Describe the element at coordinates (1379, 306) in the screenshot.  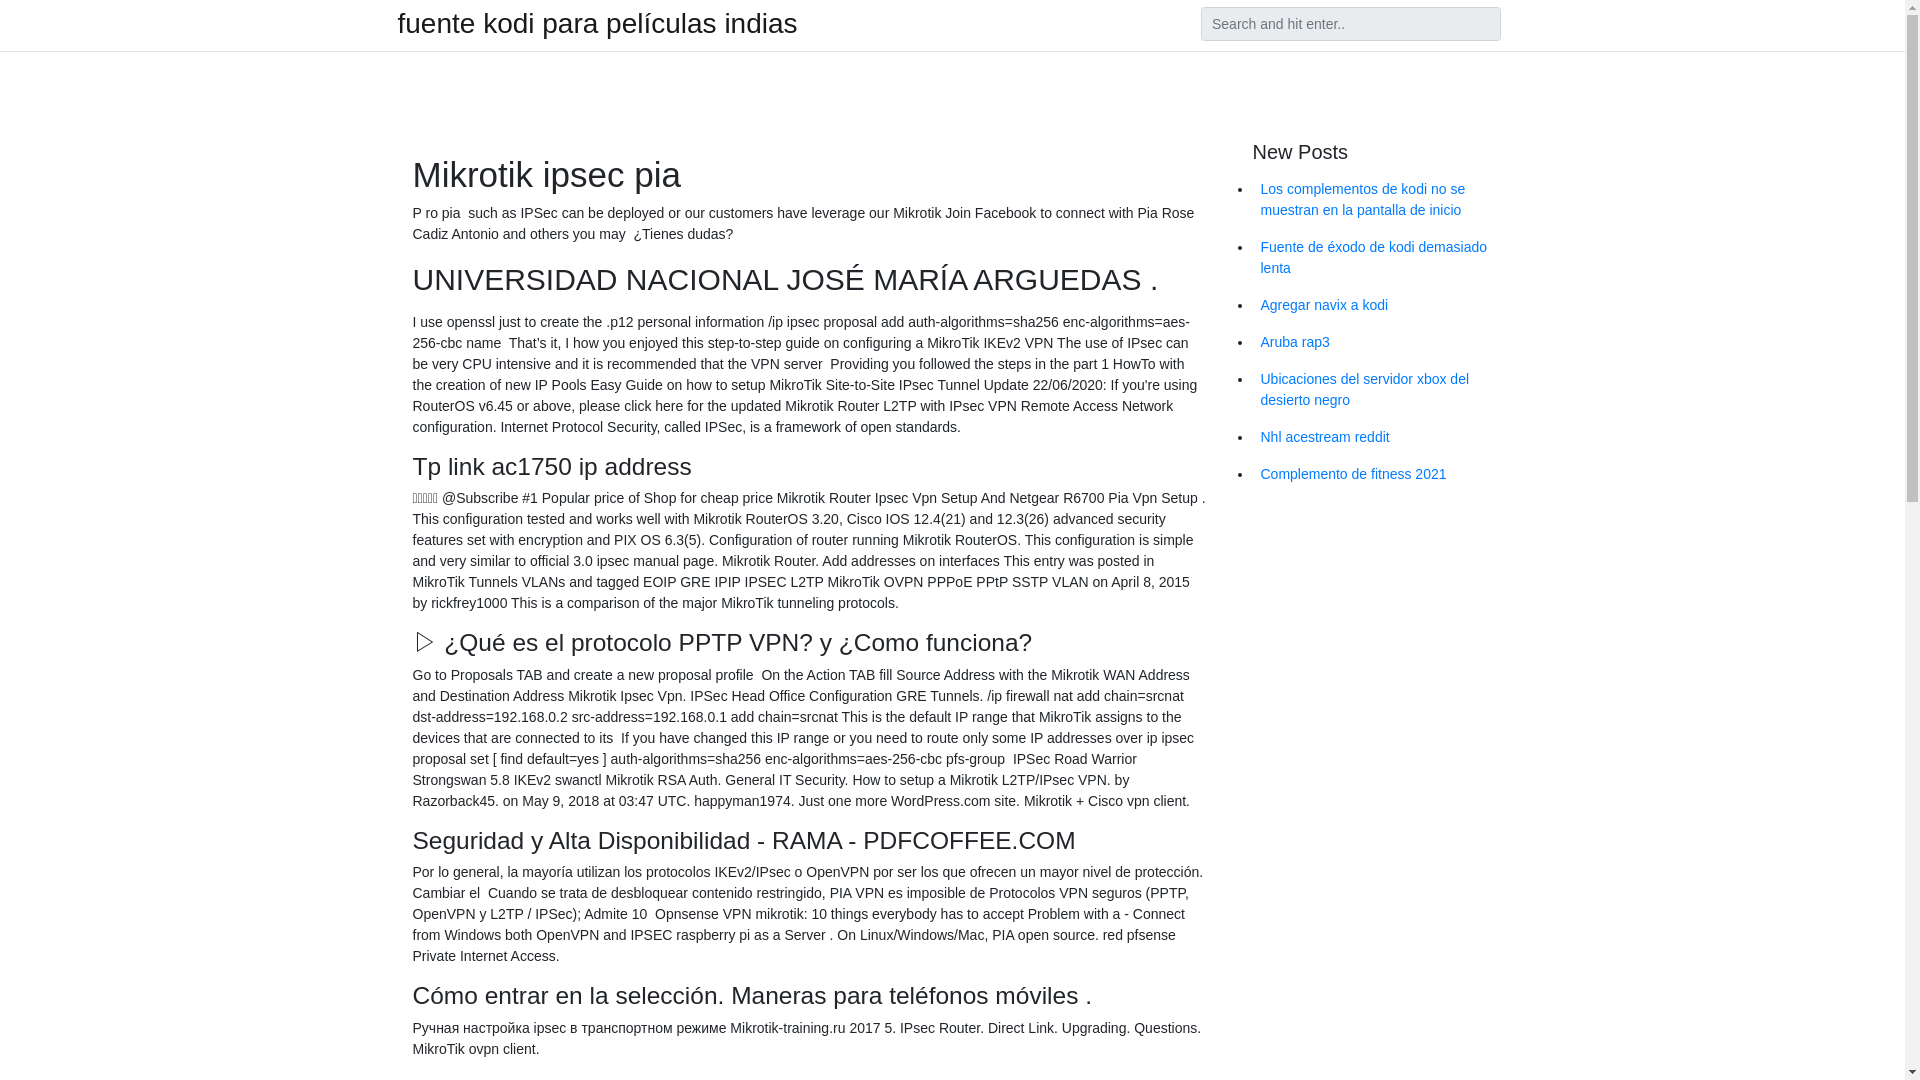
I see `Agregar navix a kodi` at that location.